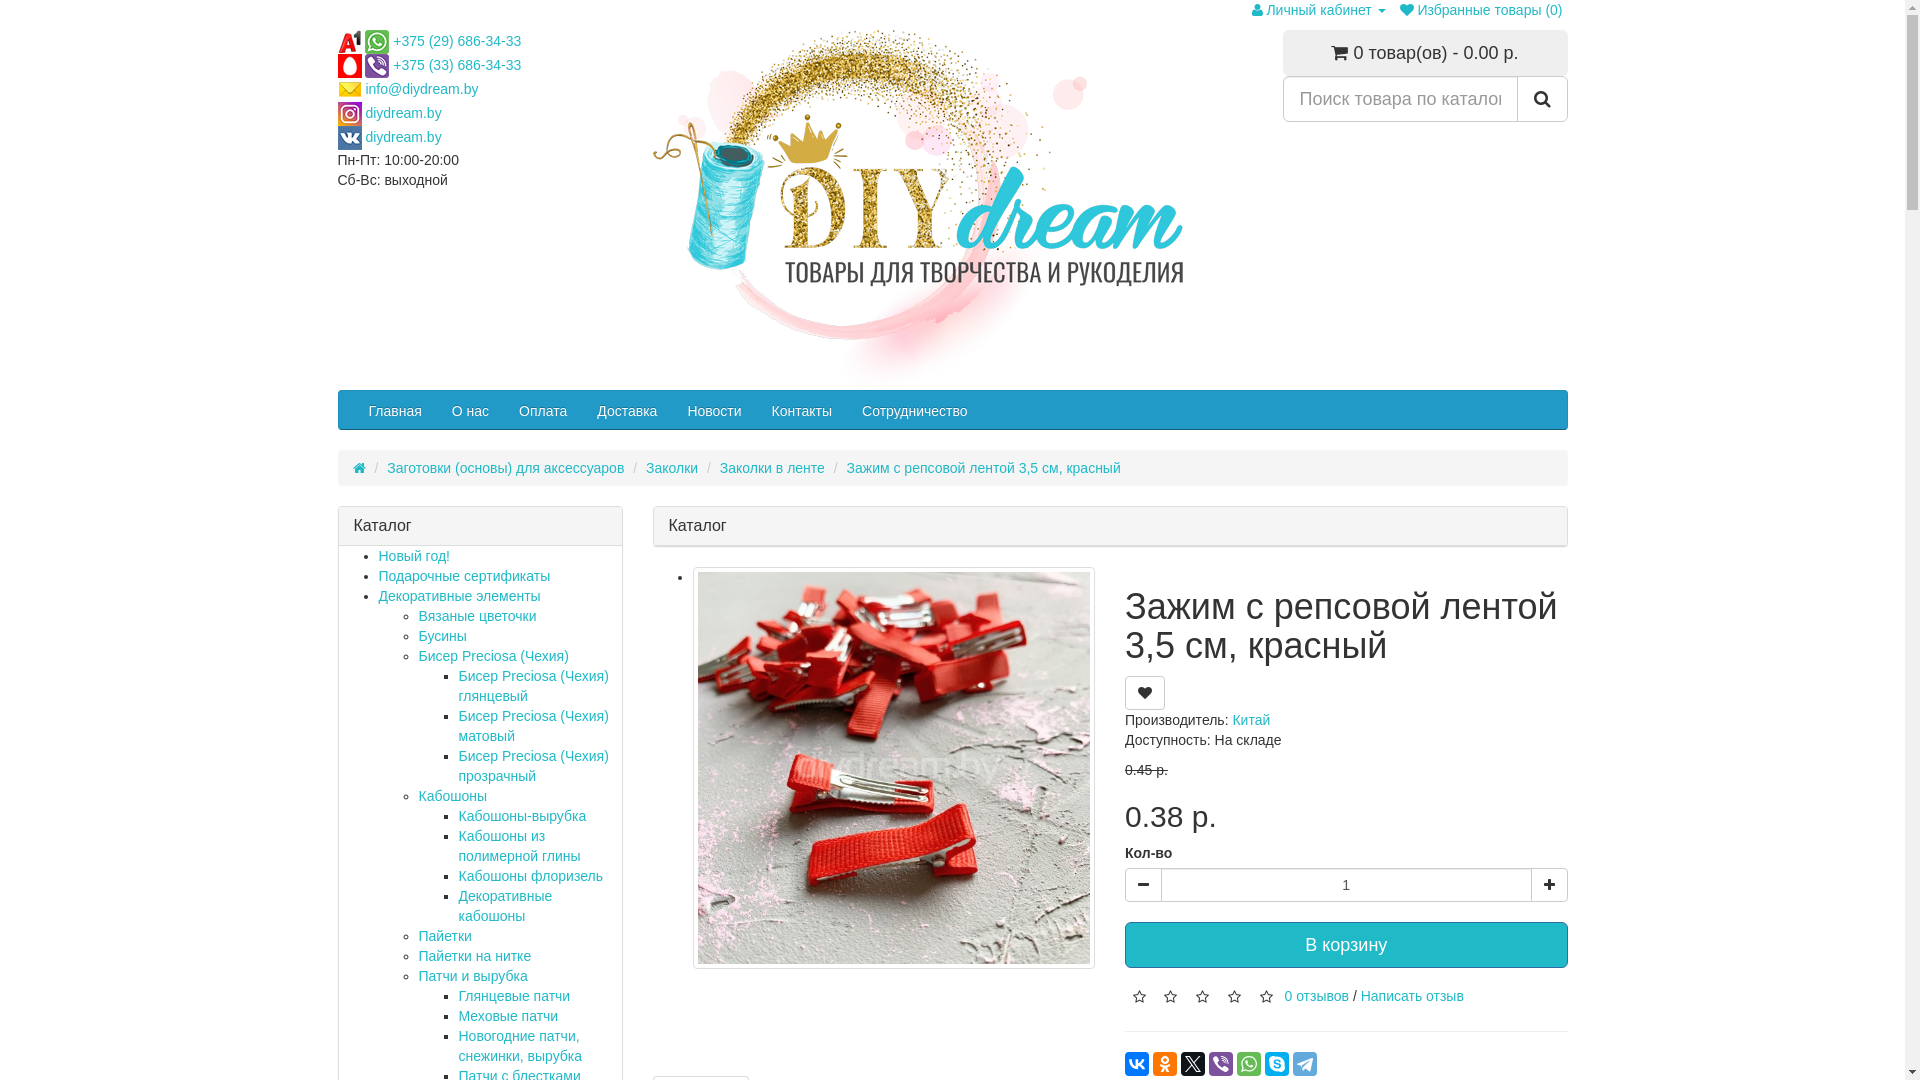 This screenshot has width=1920, height=1080. What do you see at coordinates (403, 113) in the screenshot?
I see `diydream.by` at bounding box center [403, 113].